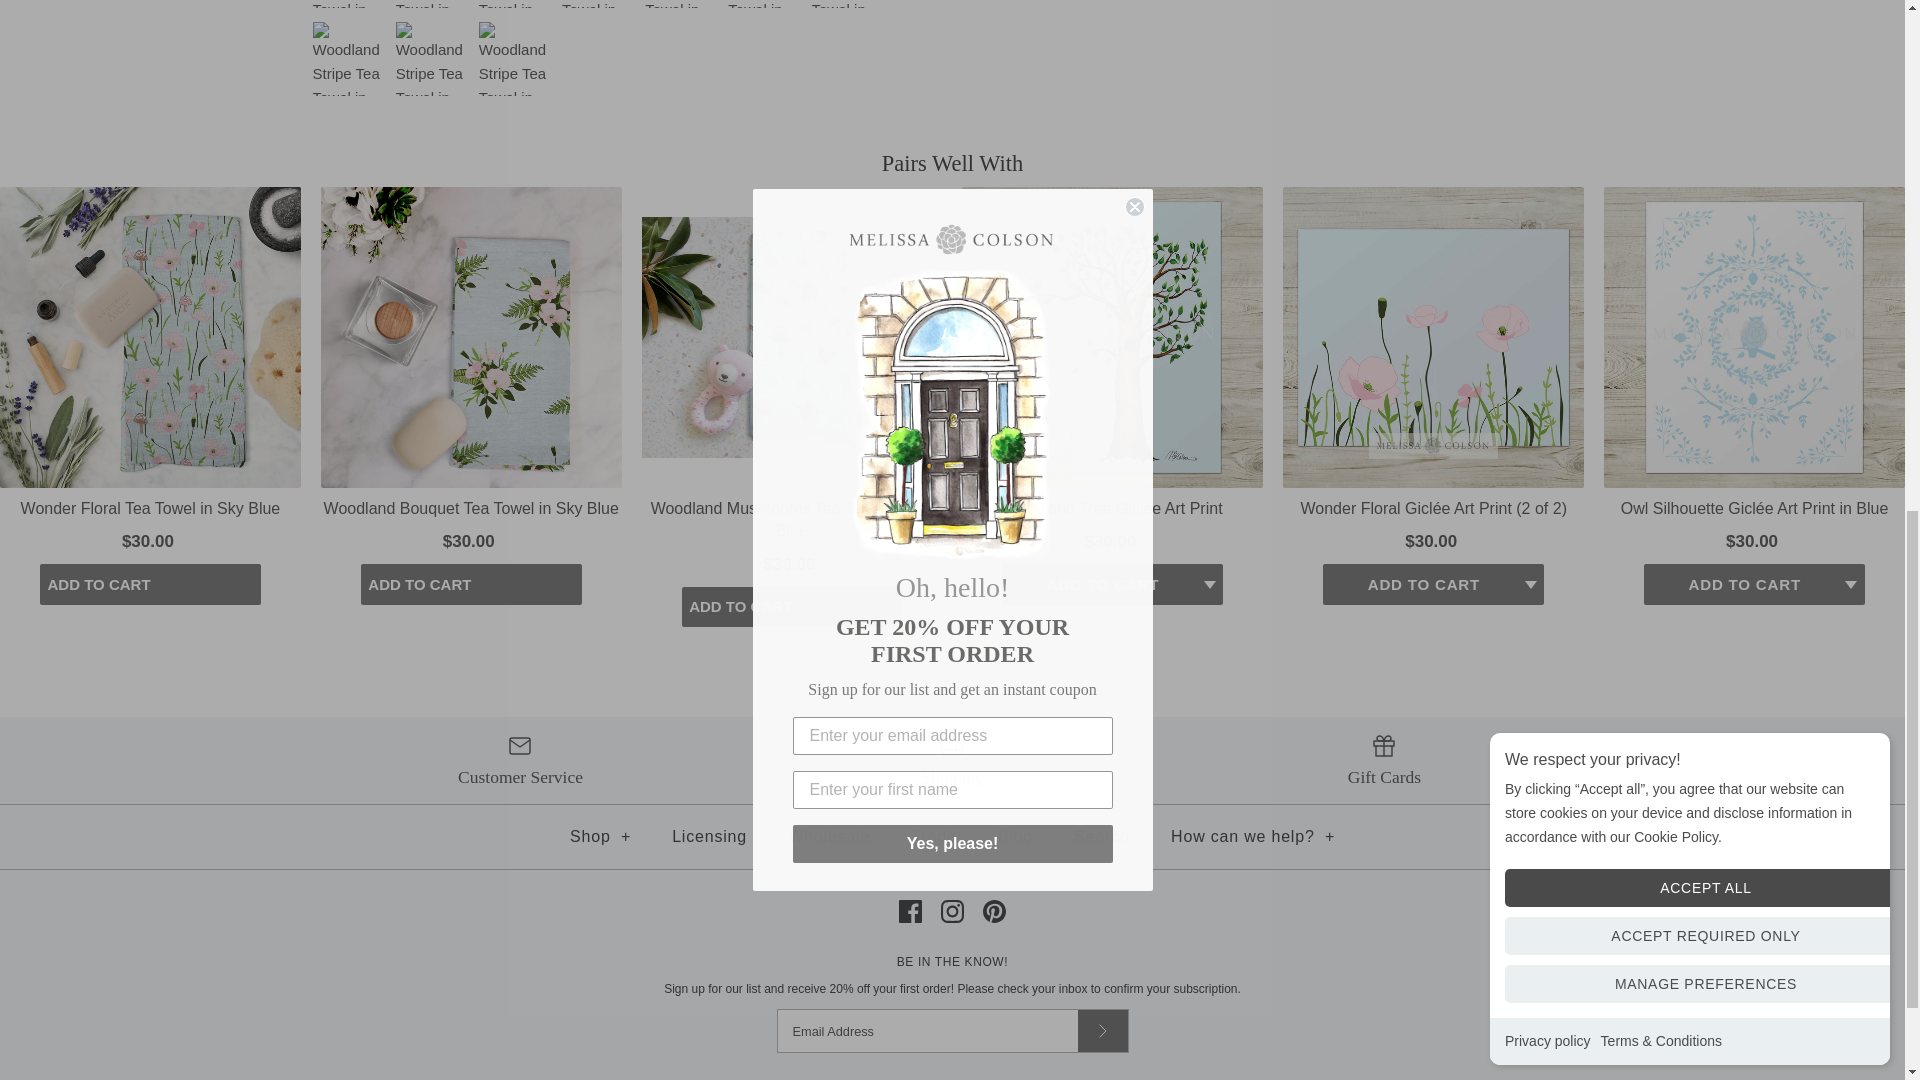  Describe the element at coordinates (952, 911) in the screenshot. I see `Instagram` at that location.